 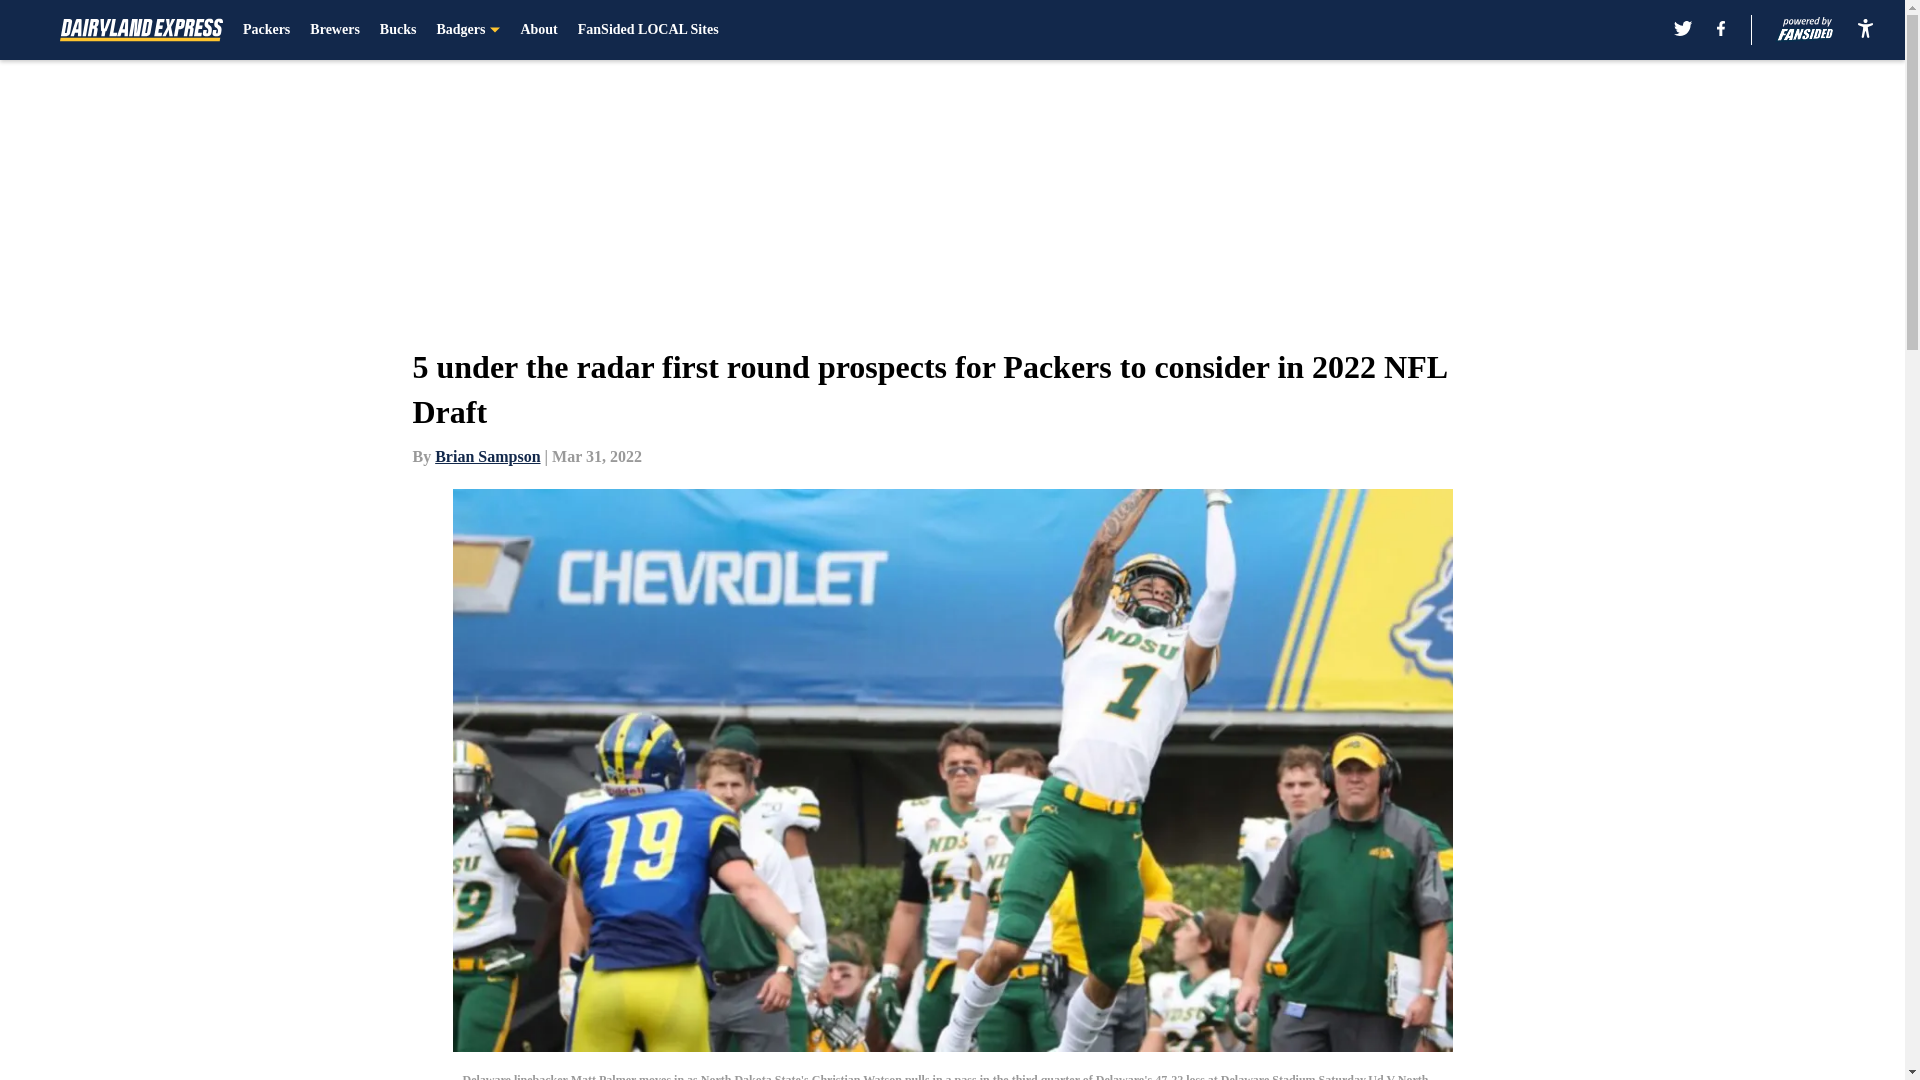 I want to click on Brian Sampson, so click(x=487, y=456).